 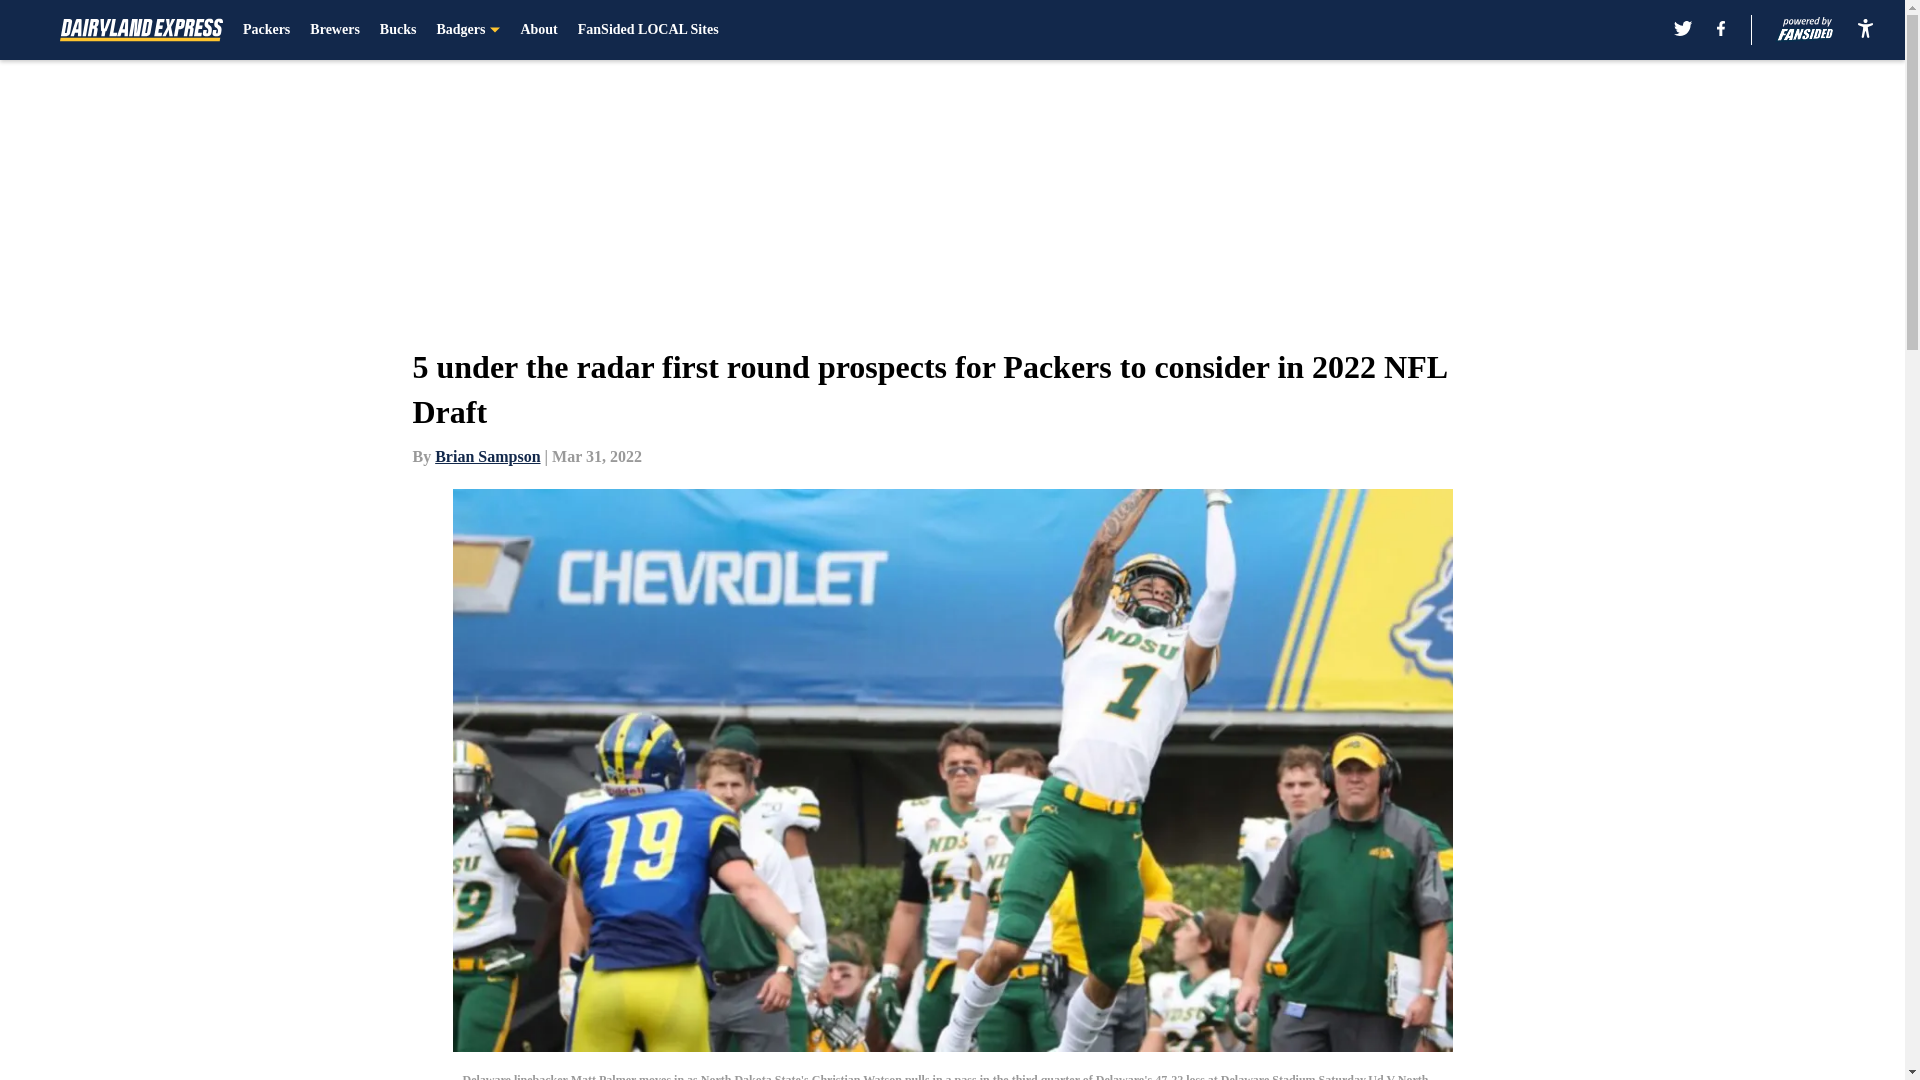 I want to click on Brian Sampson, so click(x=487, y=456).